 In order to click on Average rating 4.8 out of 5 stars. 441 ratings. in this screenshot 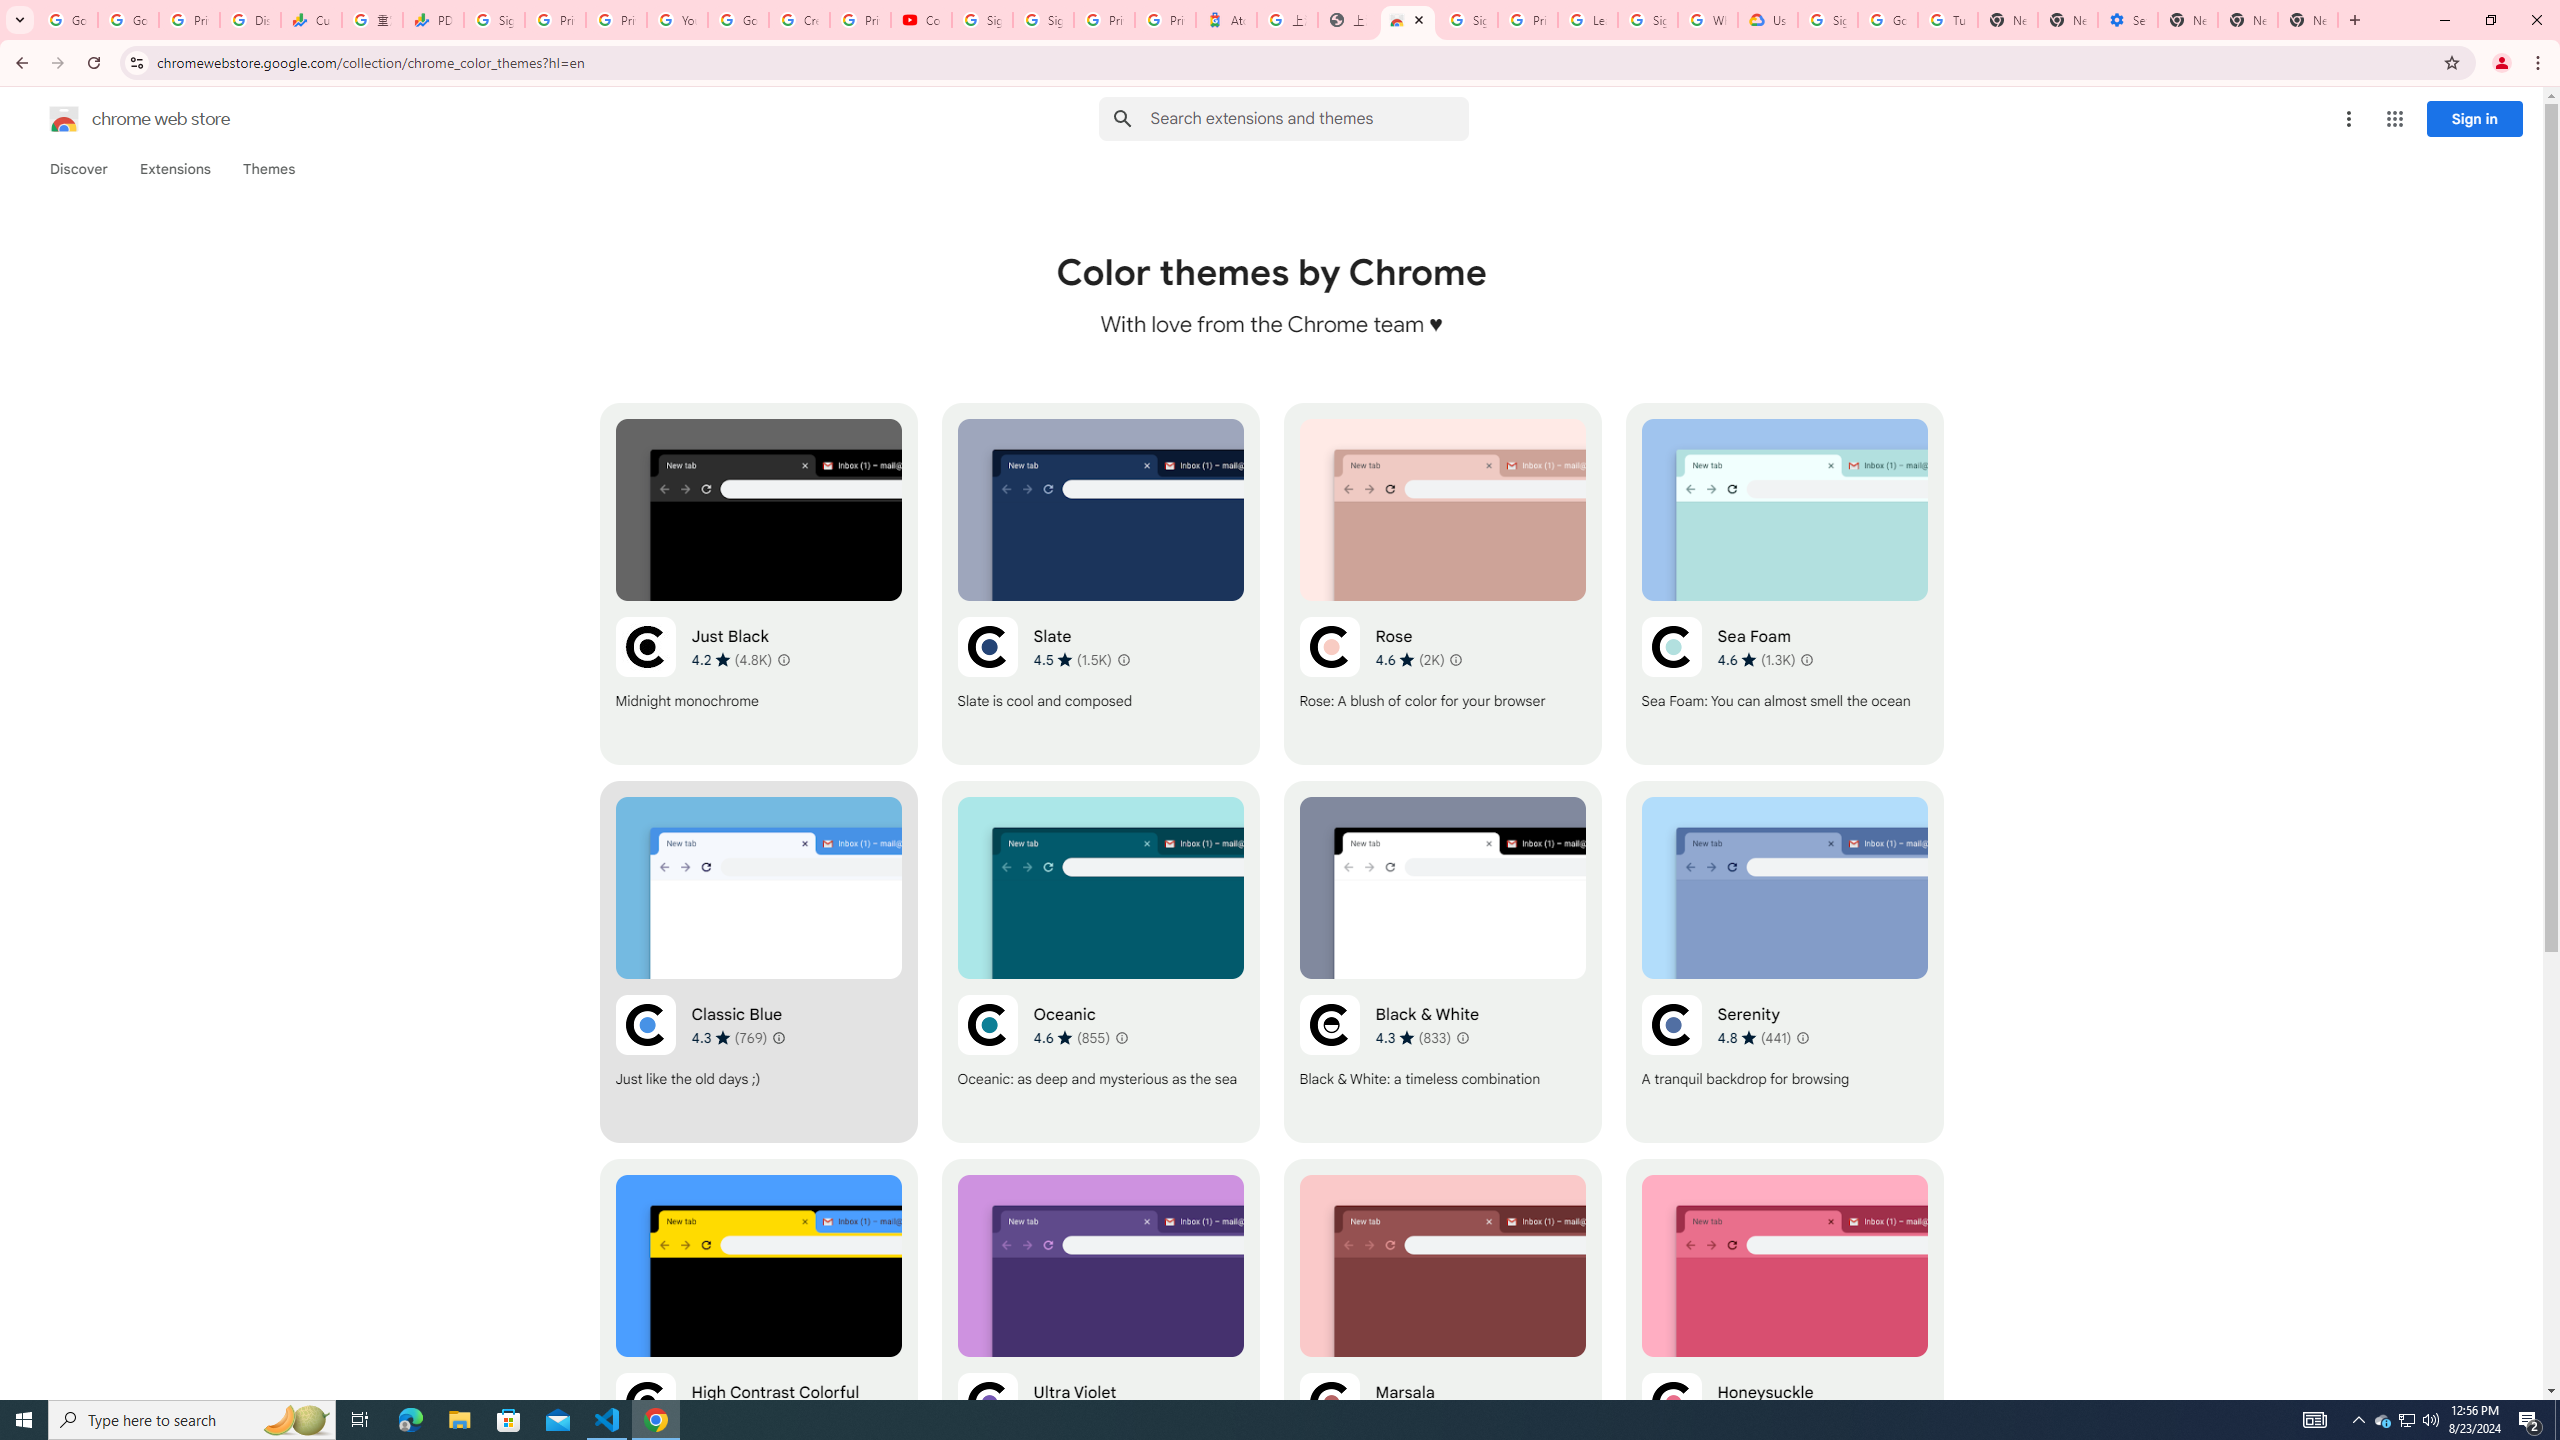, I will do `click(1754, 1038)`.